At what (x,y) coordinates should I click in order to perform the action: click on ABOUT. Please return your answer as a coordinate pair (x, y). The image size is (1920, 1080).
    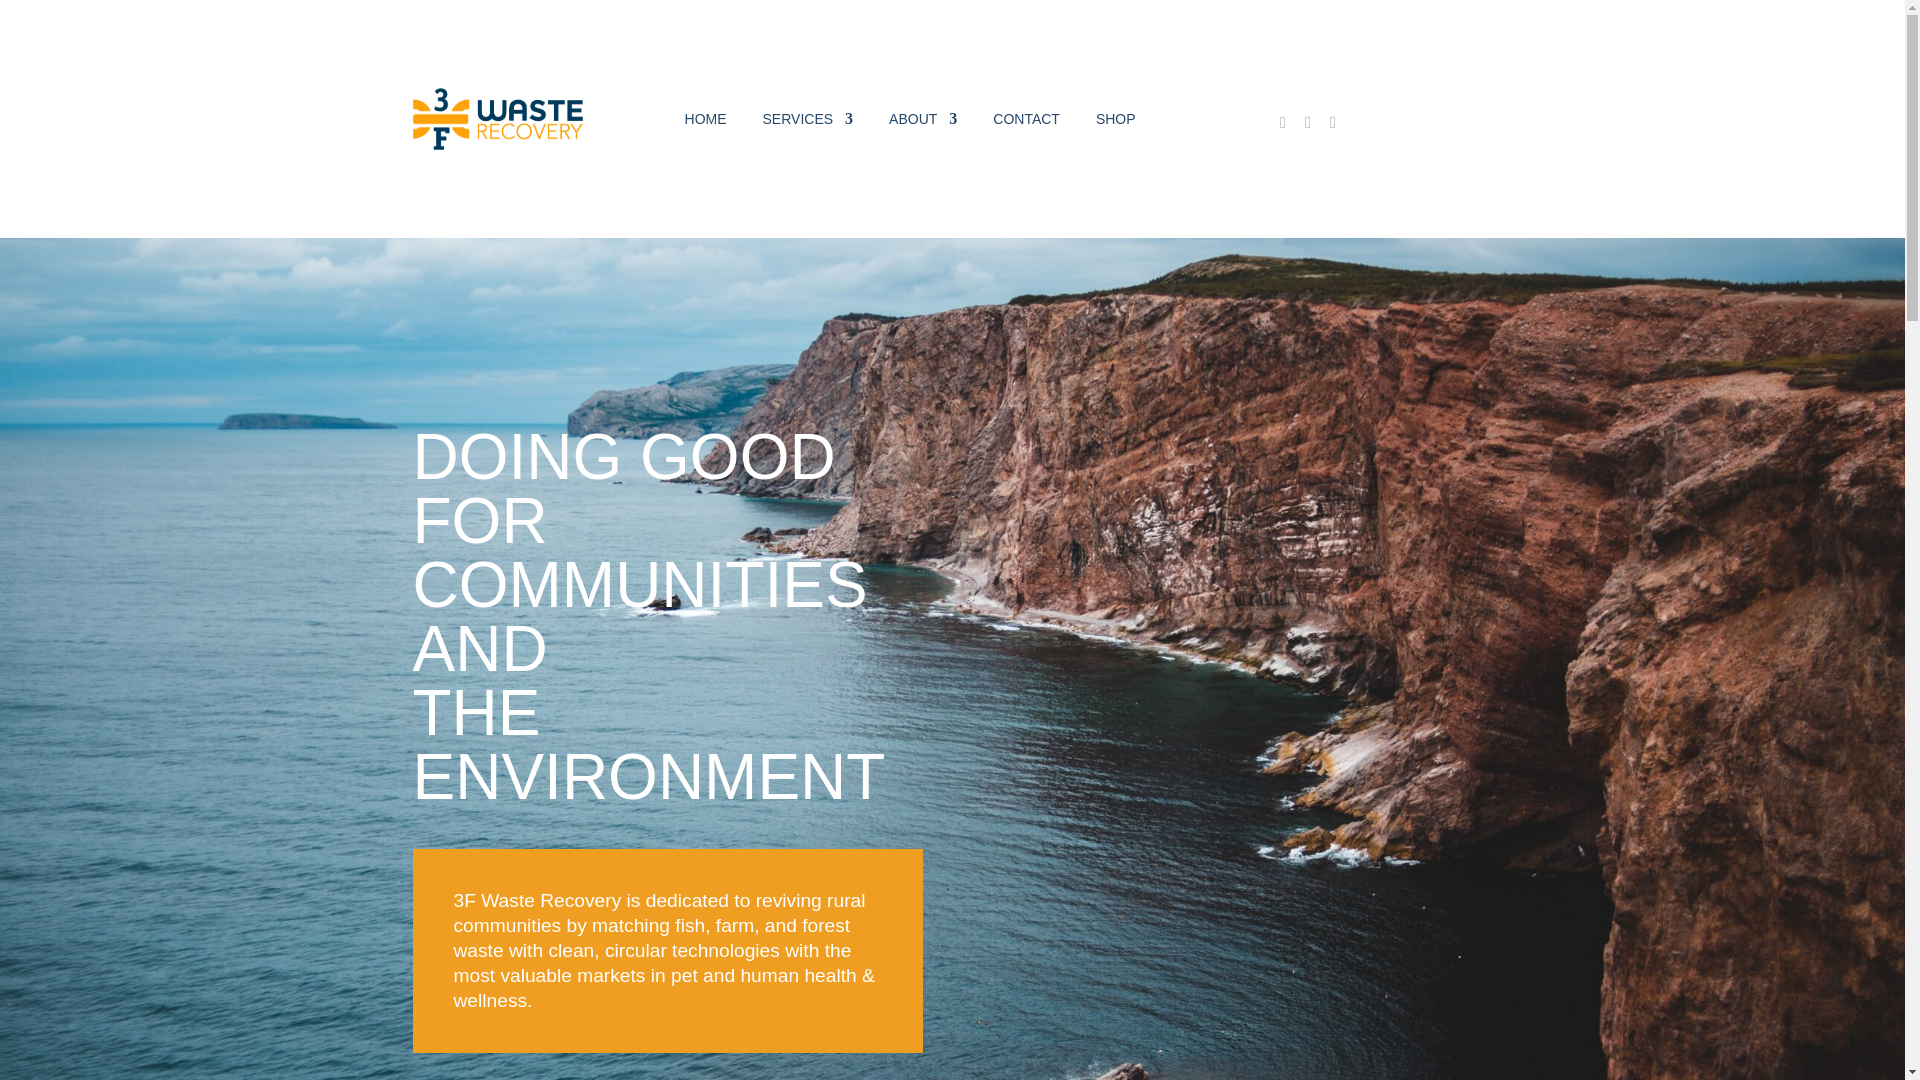
    Looking at the image, I should click on (922, 118).